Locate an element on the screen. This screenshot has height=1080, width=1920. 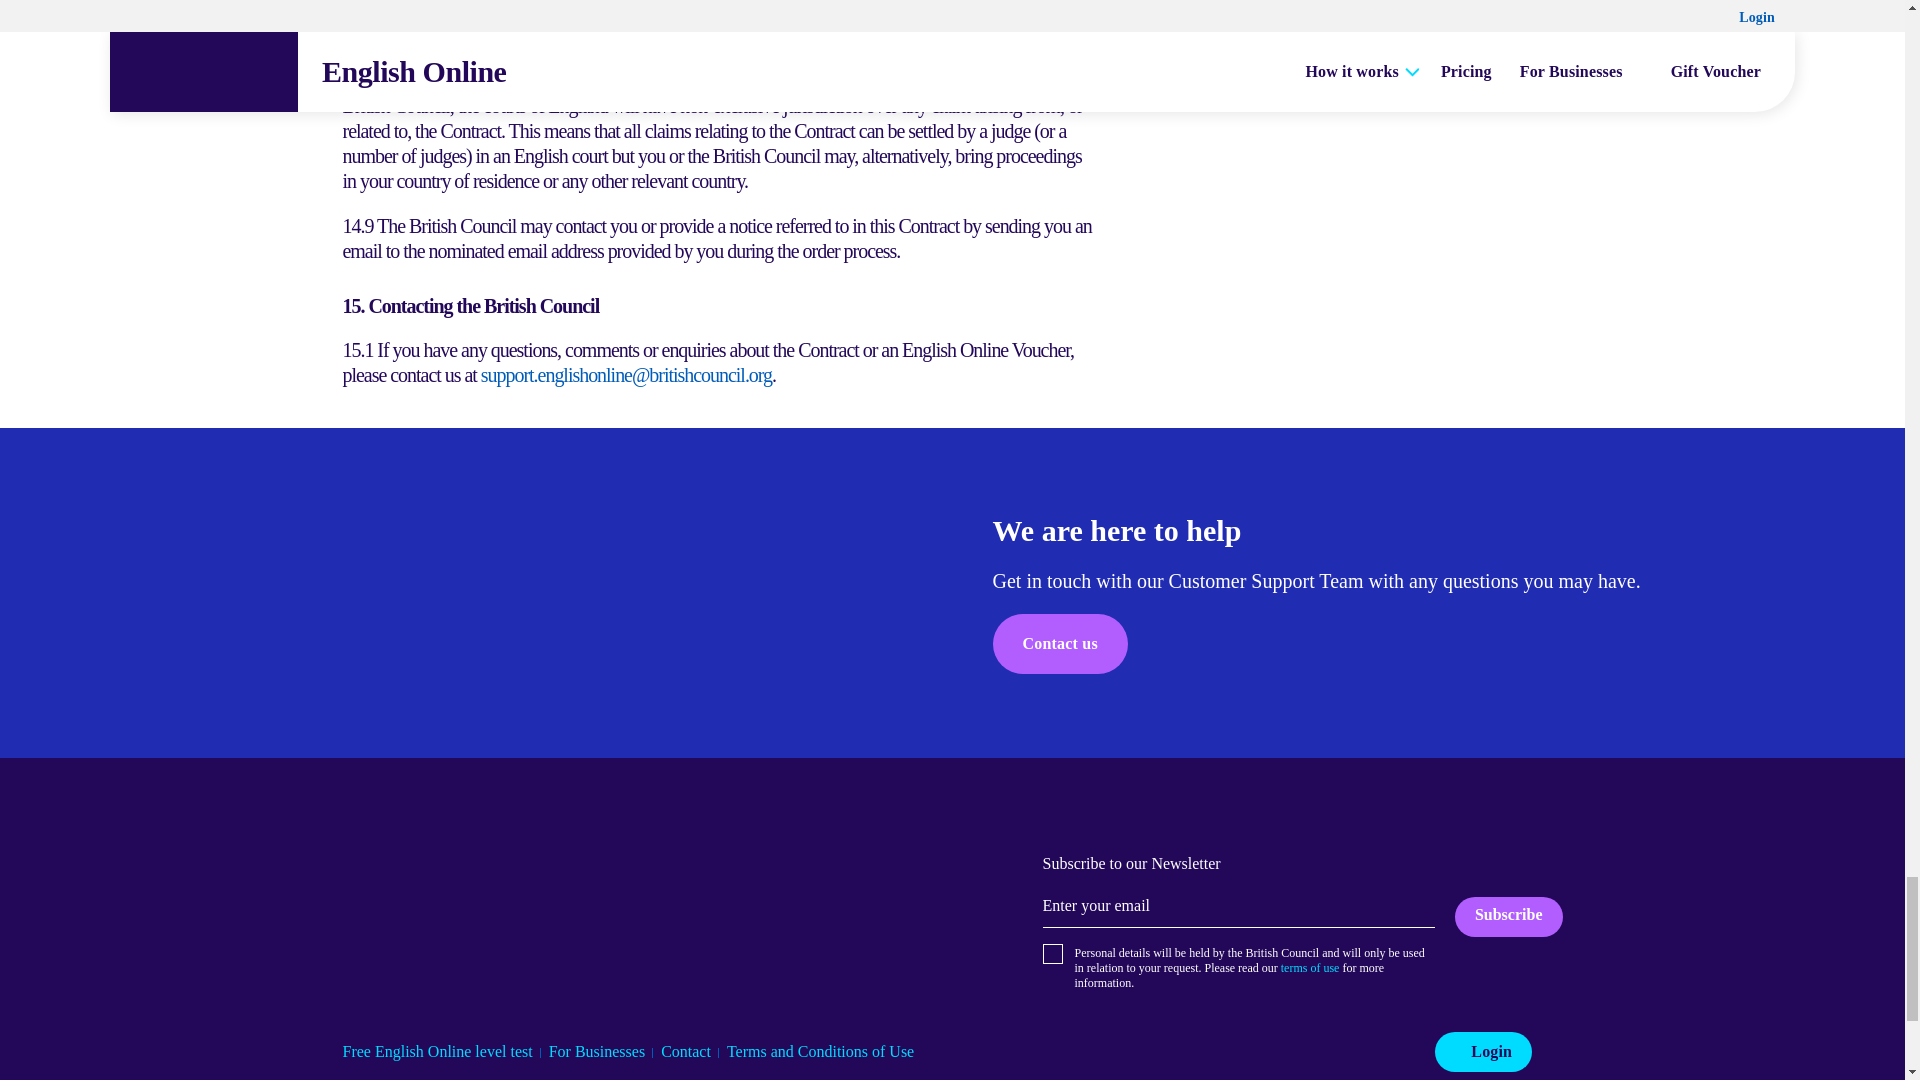
terms of use is located at coordinates (1310, 968).